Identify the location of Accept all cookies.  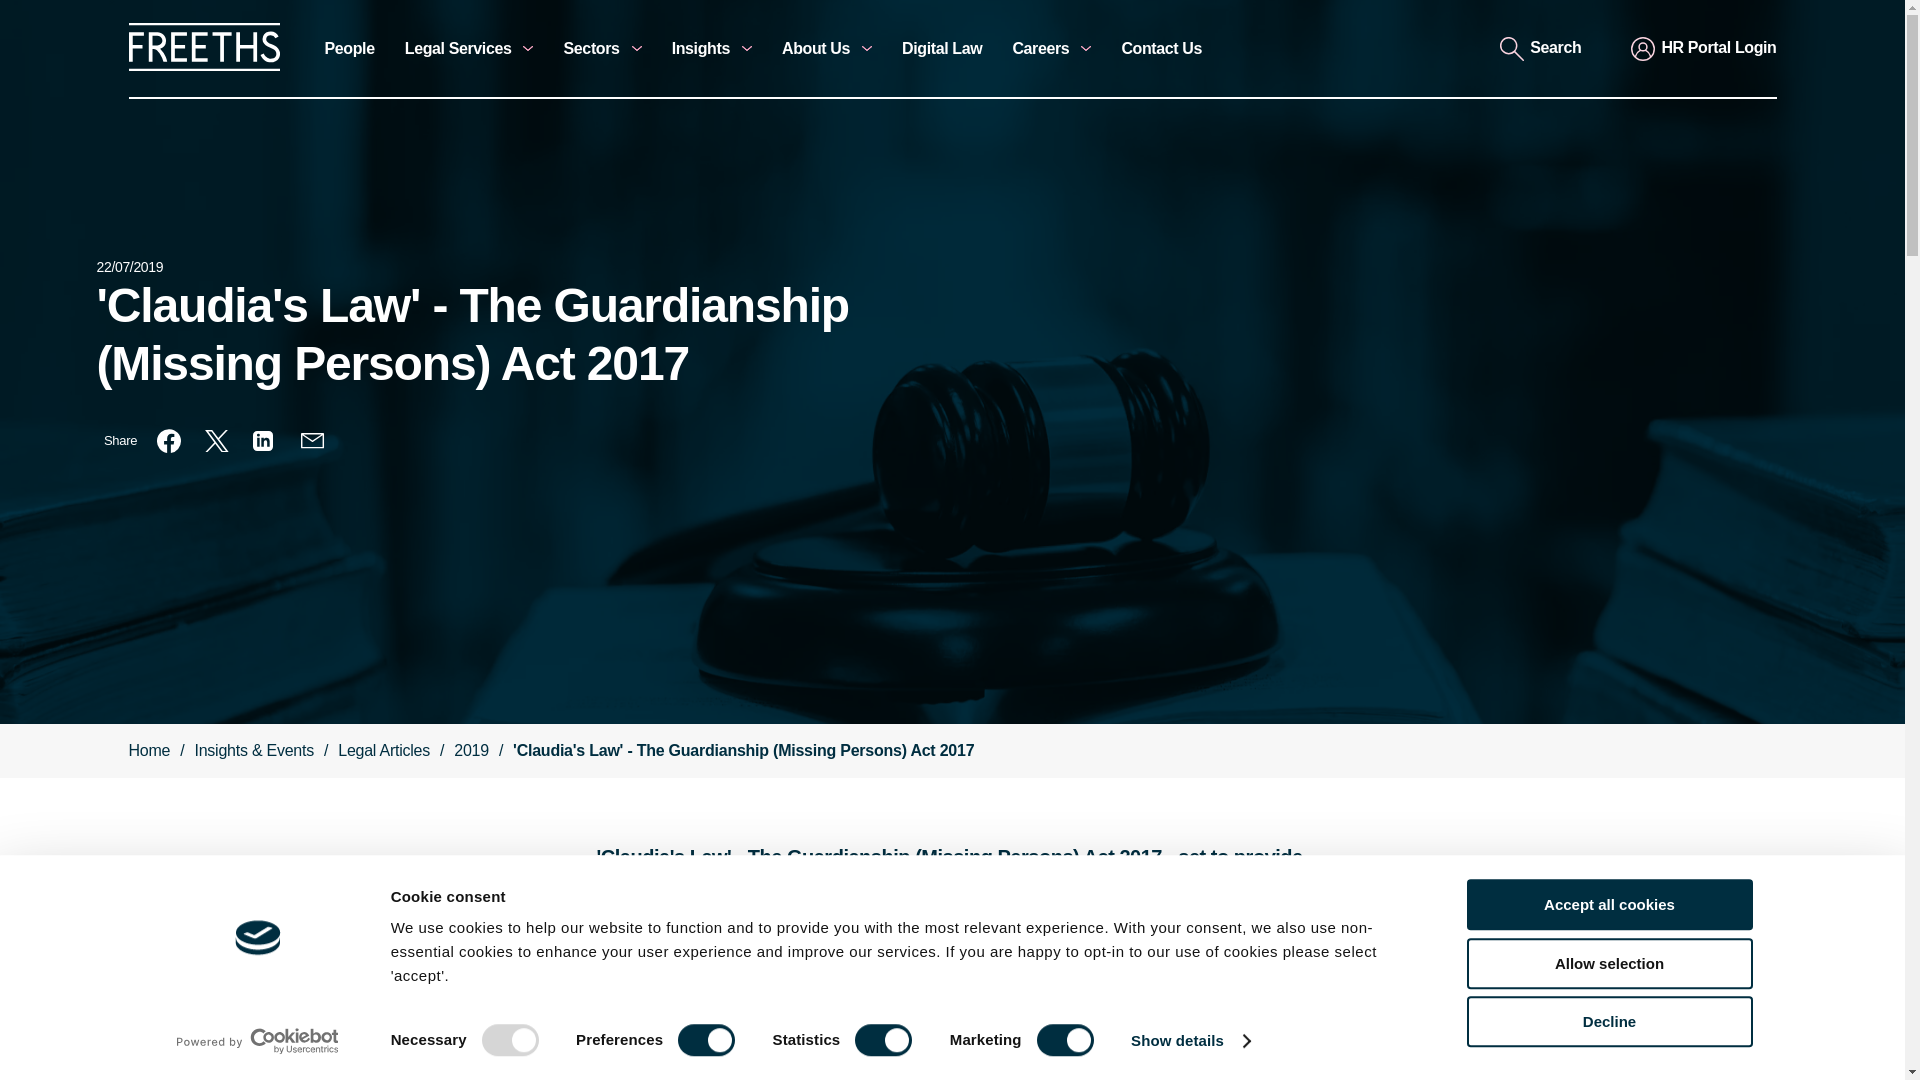
(1608, 904).